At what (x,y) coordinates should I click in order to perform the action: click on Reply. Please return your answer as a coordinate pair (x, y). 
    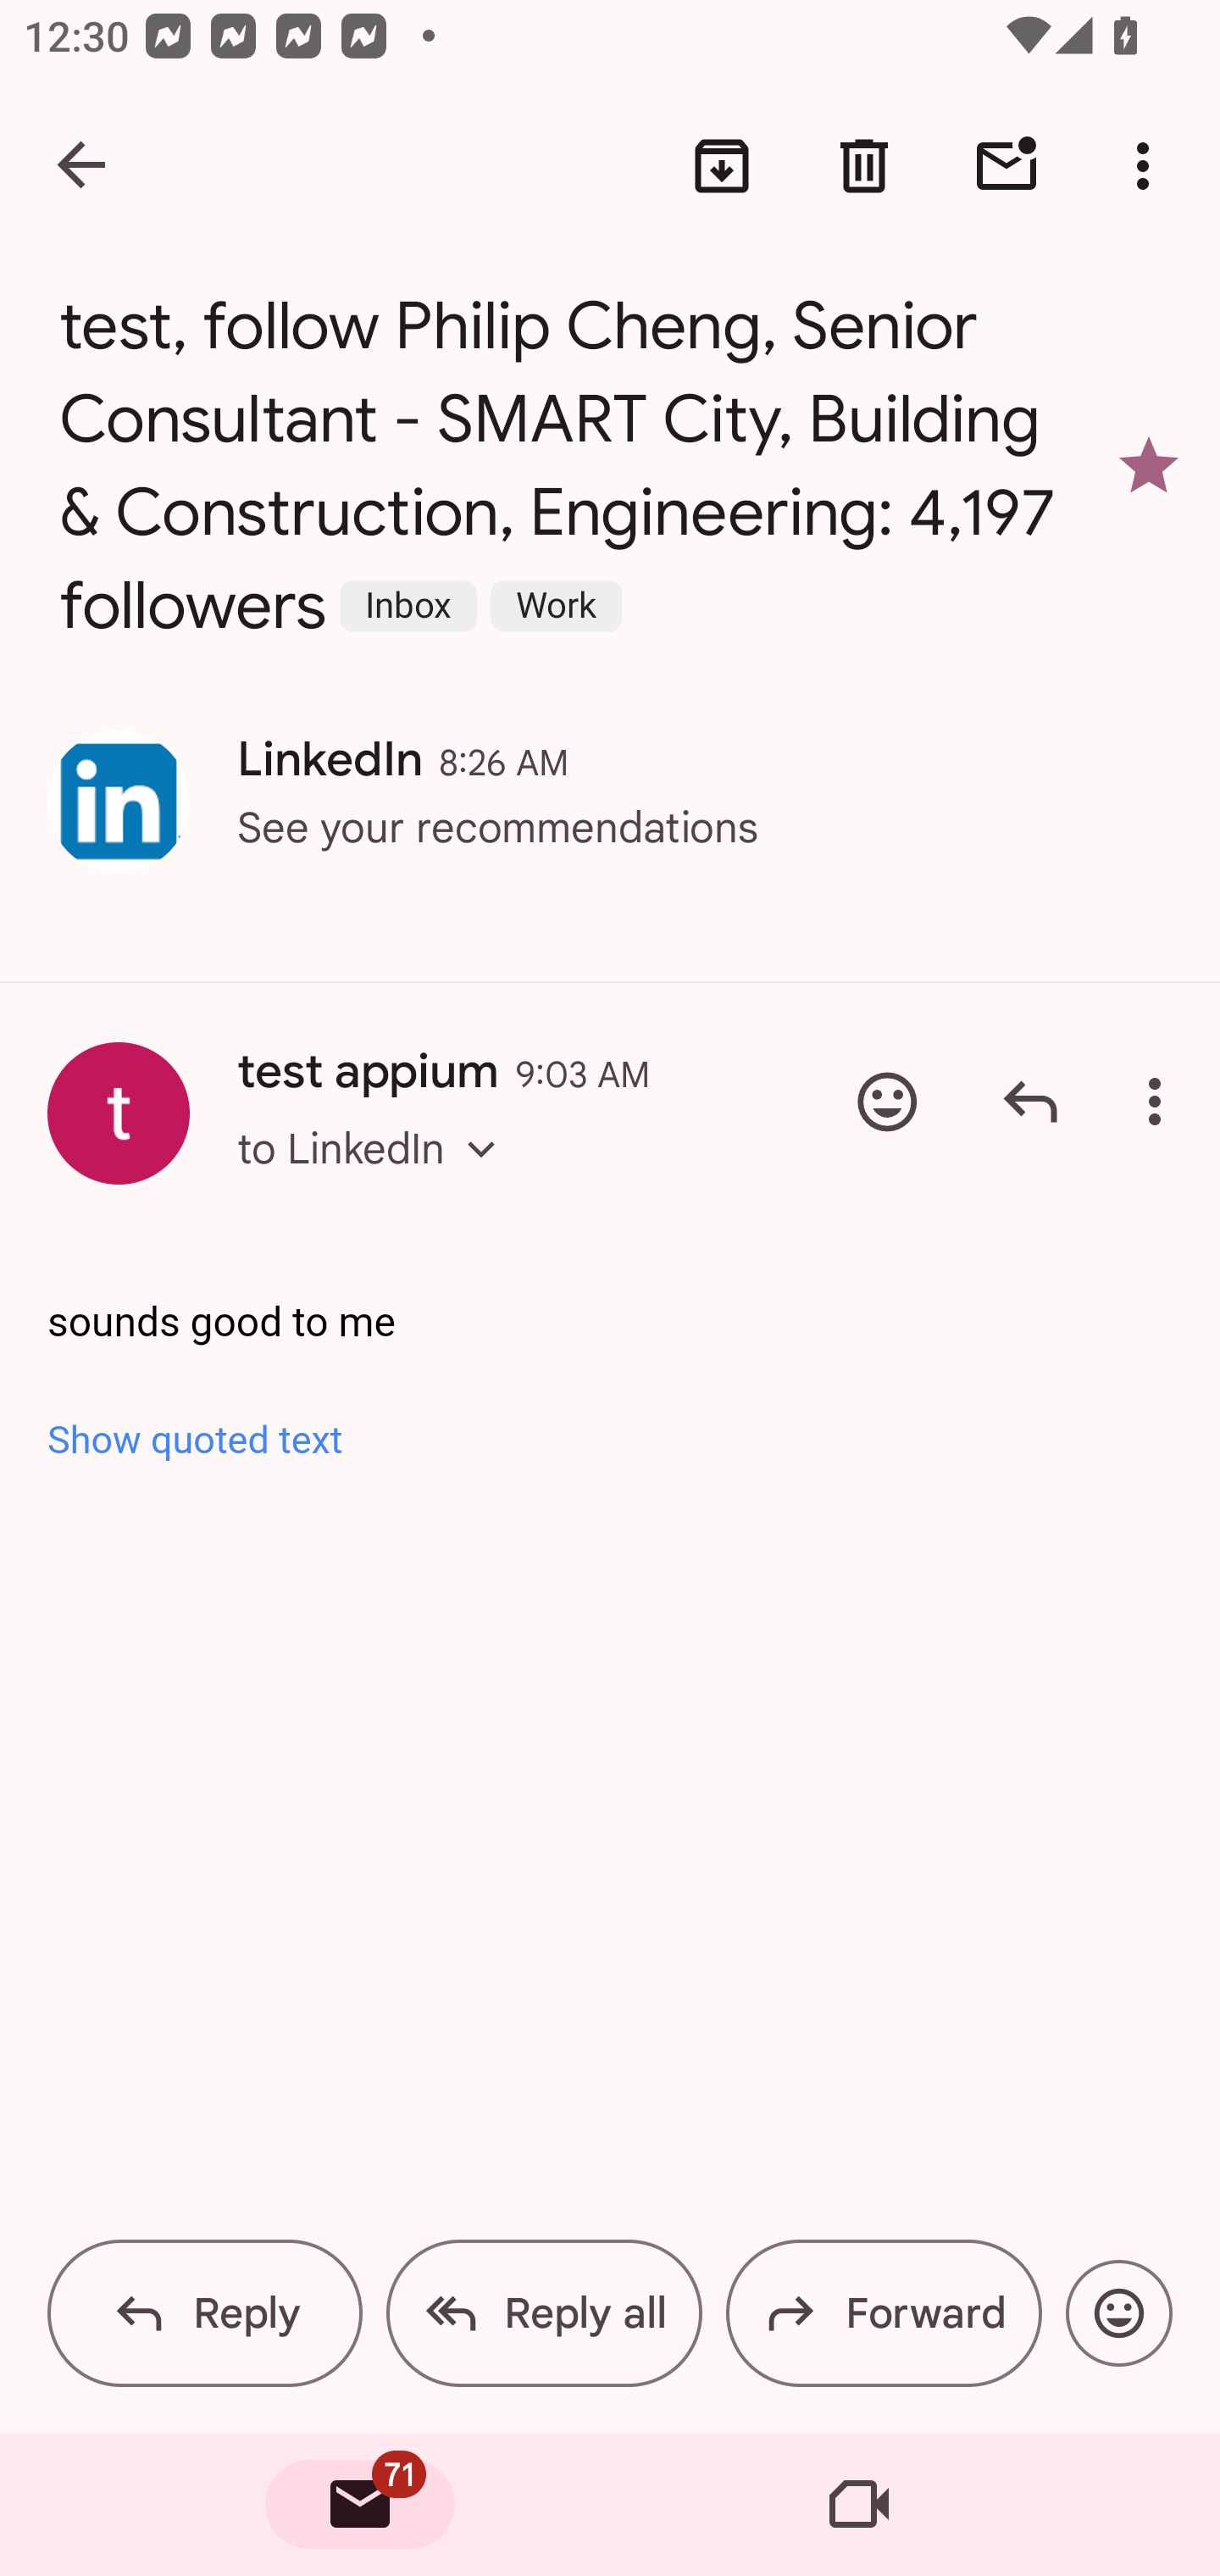
    Looking at the image, I should click on (1030, 1102).